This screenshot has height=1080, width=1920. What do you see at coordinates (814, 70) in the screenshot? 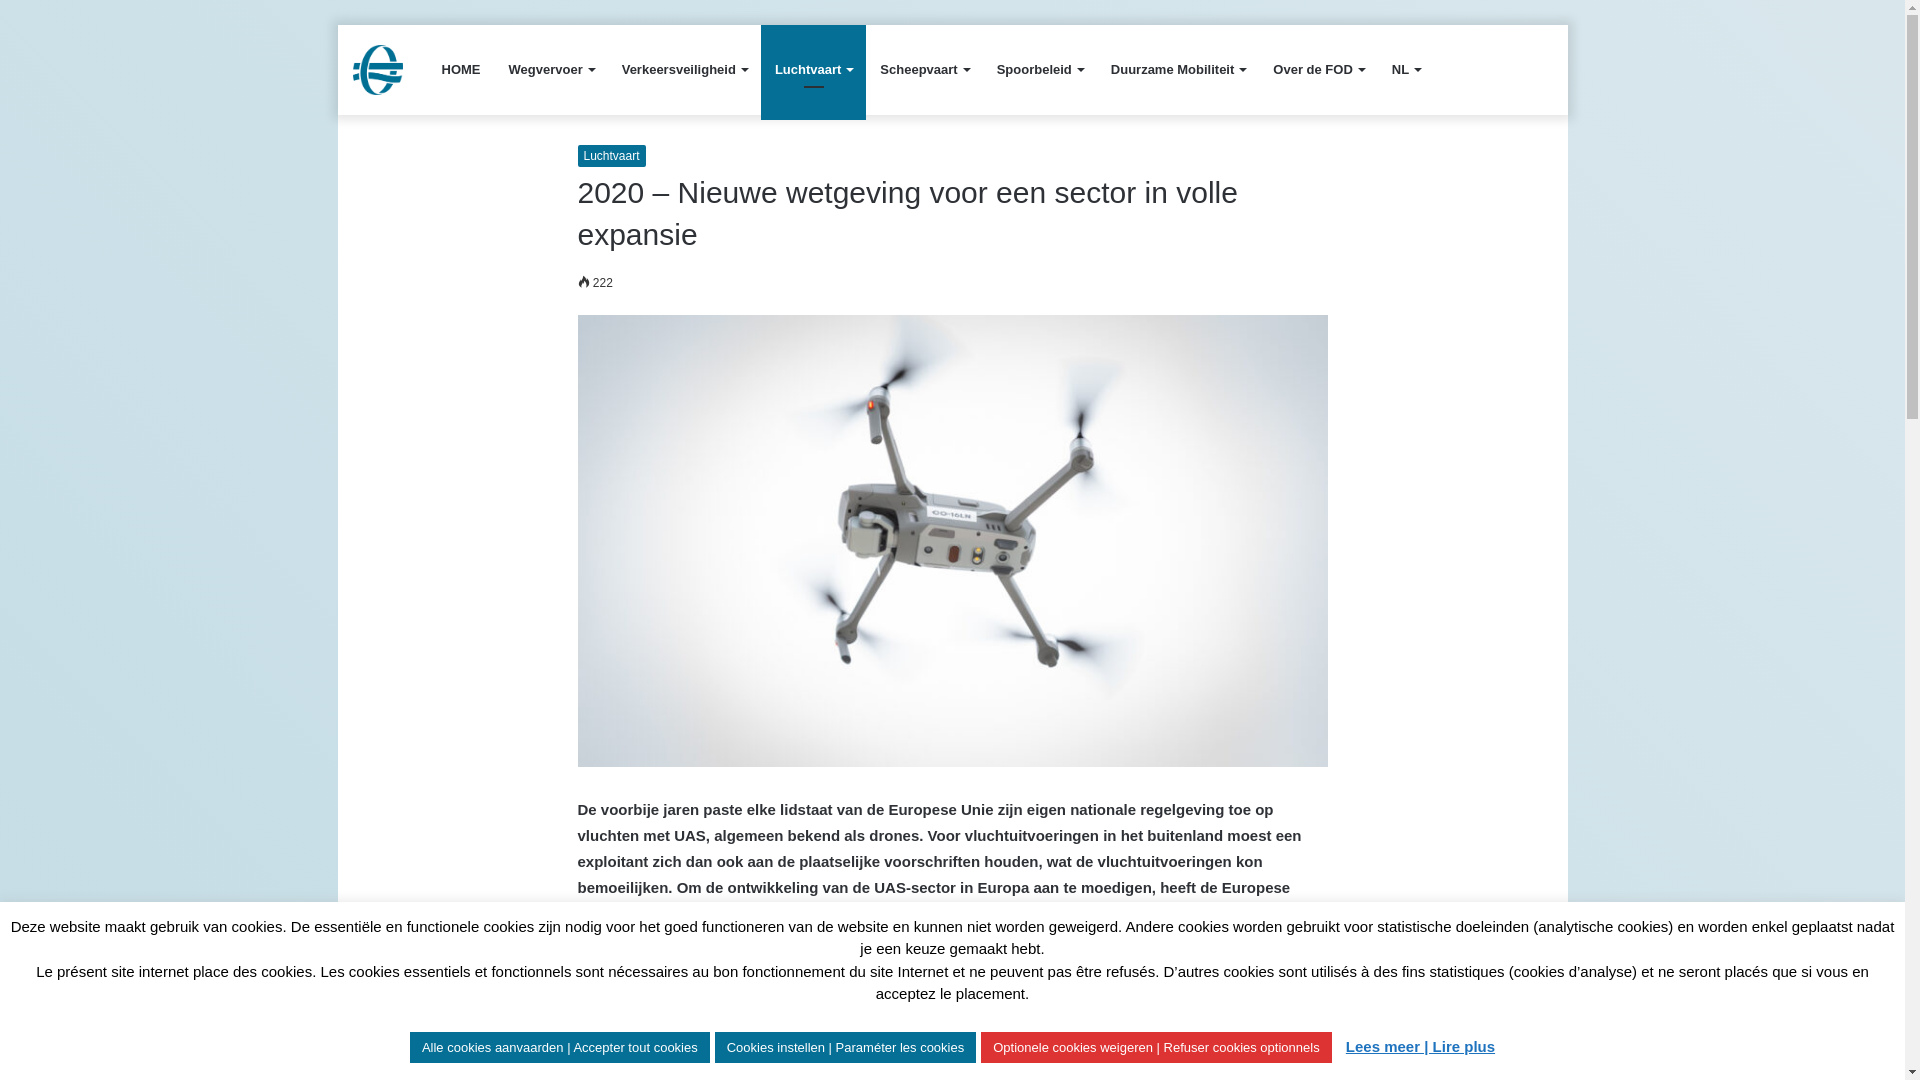
I see `Luchtvaart` at bounding box center [814, 70].